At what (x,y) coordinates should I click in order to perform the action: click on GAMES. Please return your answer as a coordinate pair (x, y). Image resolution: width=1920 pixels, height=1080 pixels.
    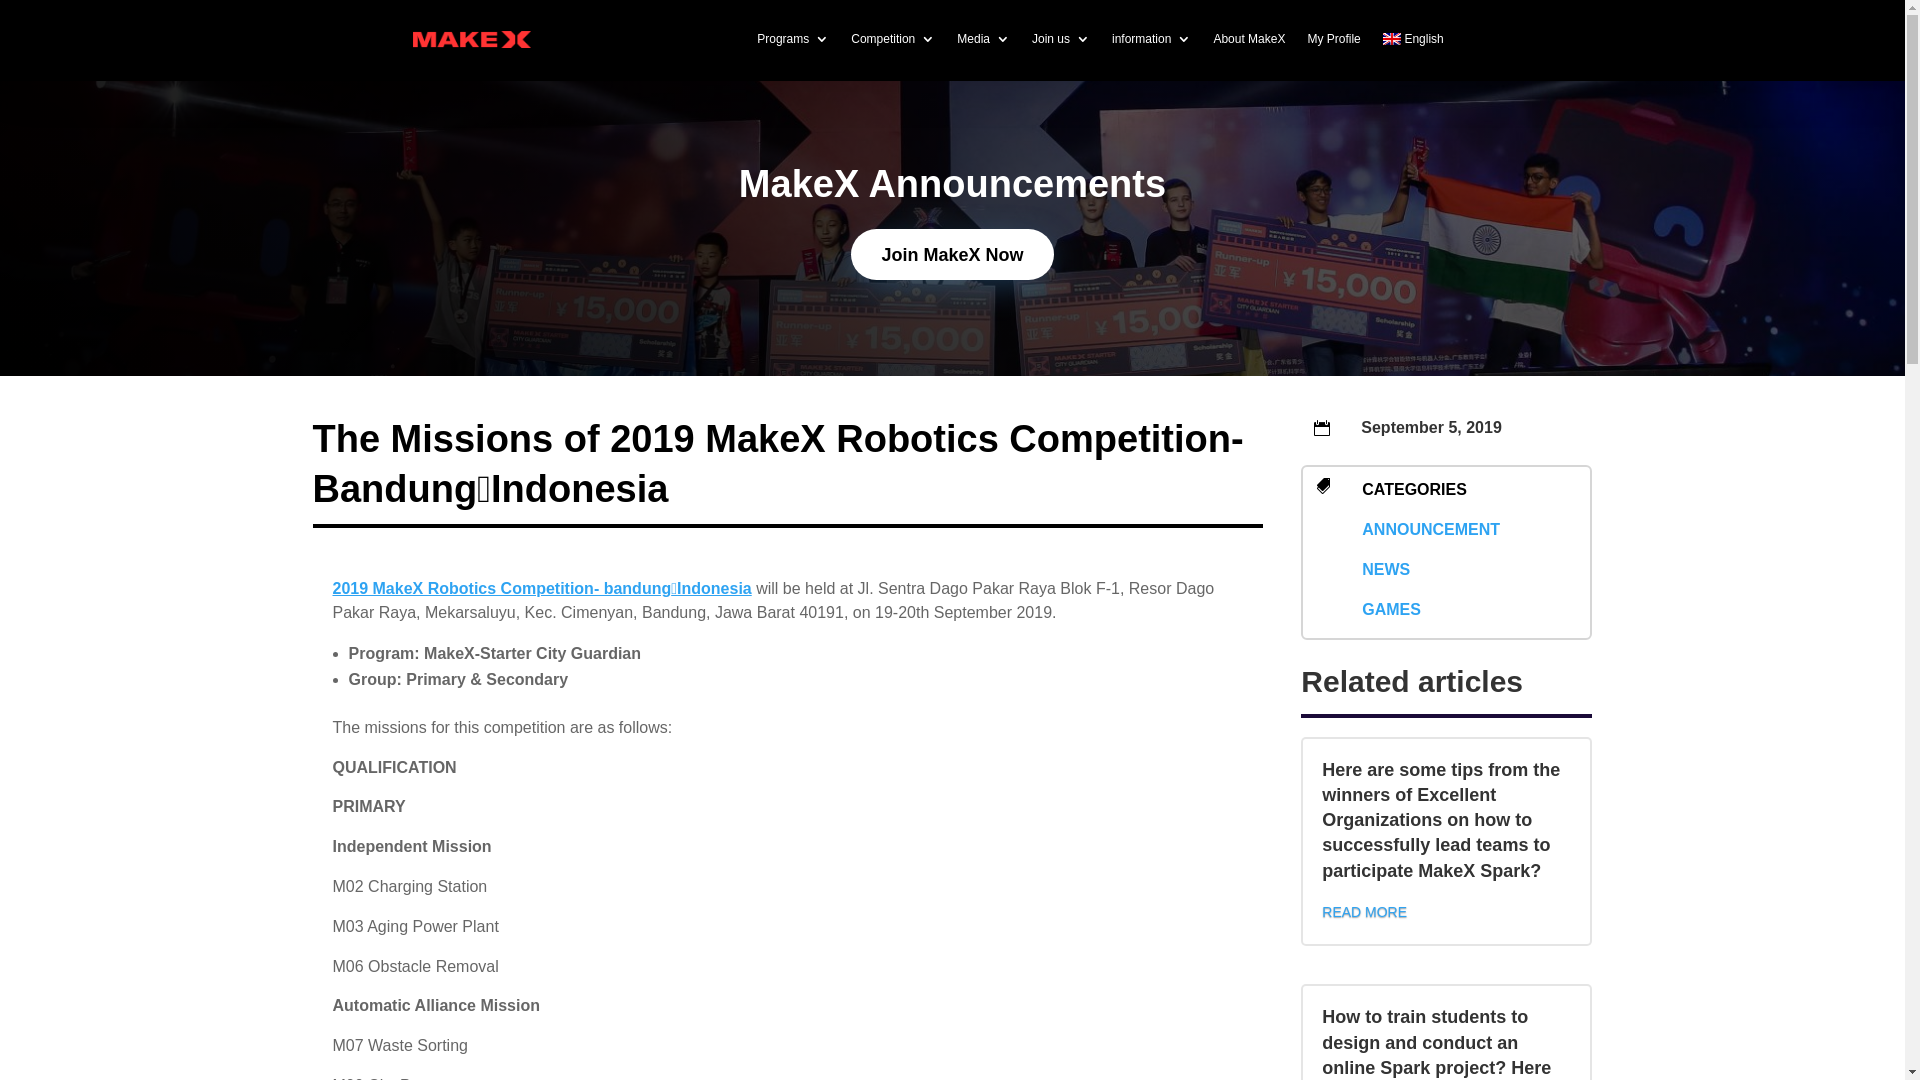
    Looking at the image, I should click on (1392, 610).